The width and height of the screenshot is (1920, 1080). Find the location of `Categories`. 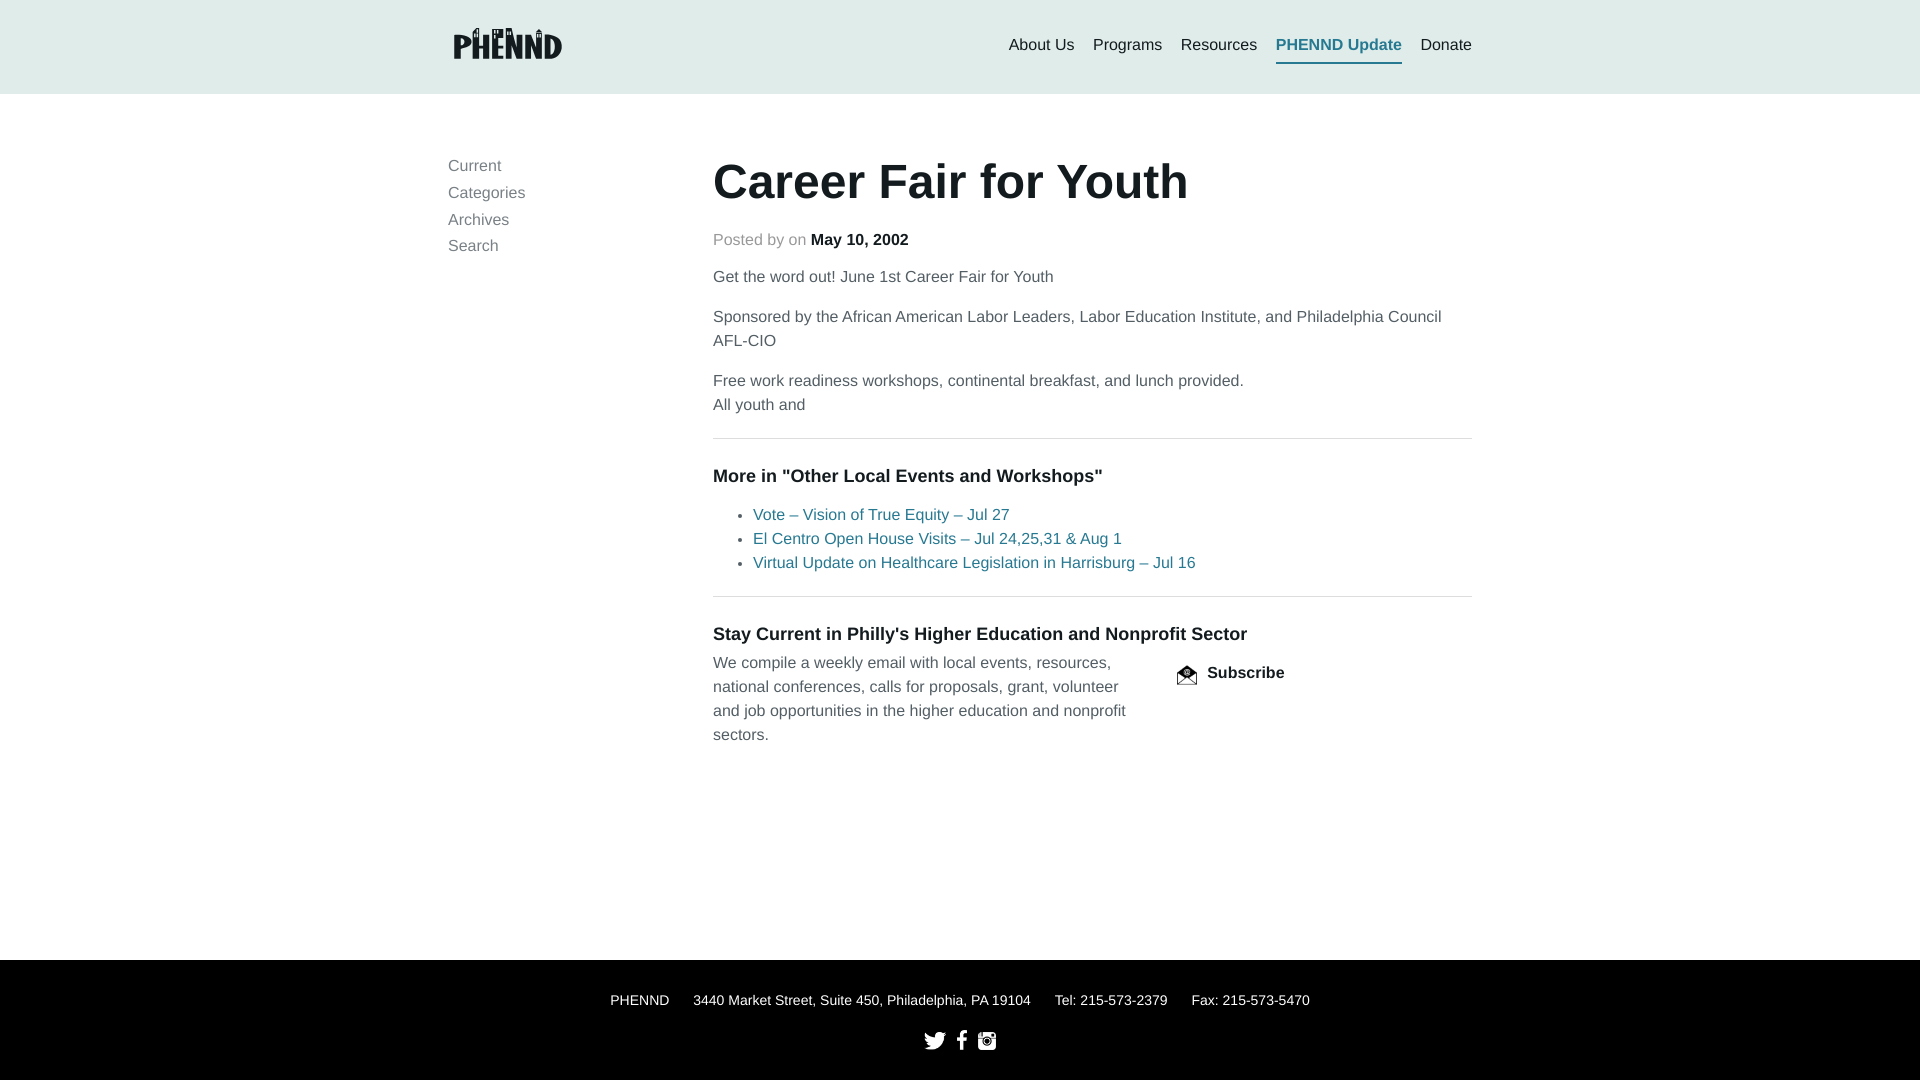

Categories is located at coordinates (486, 192).